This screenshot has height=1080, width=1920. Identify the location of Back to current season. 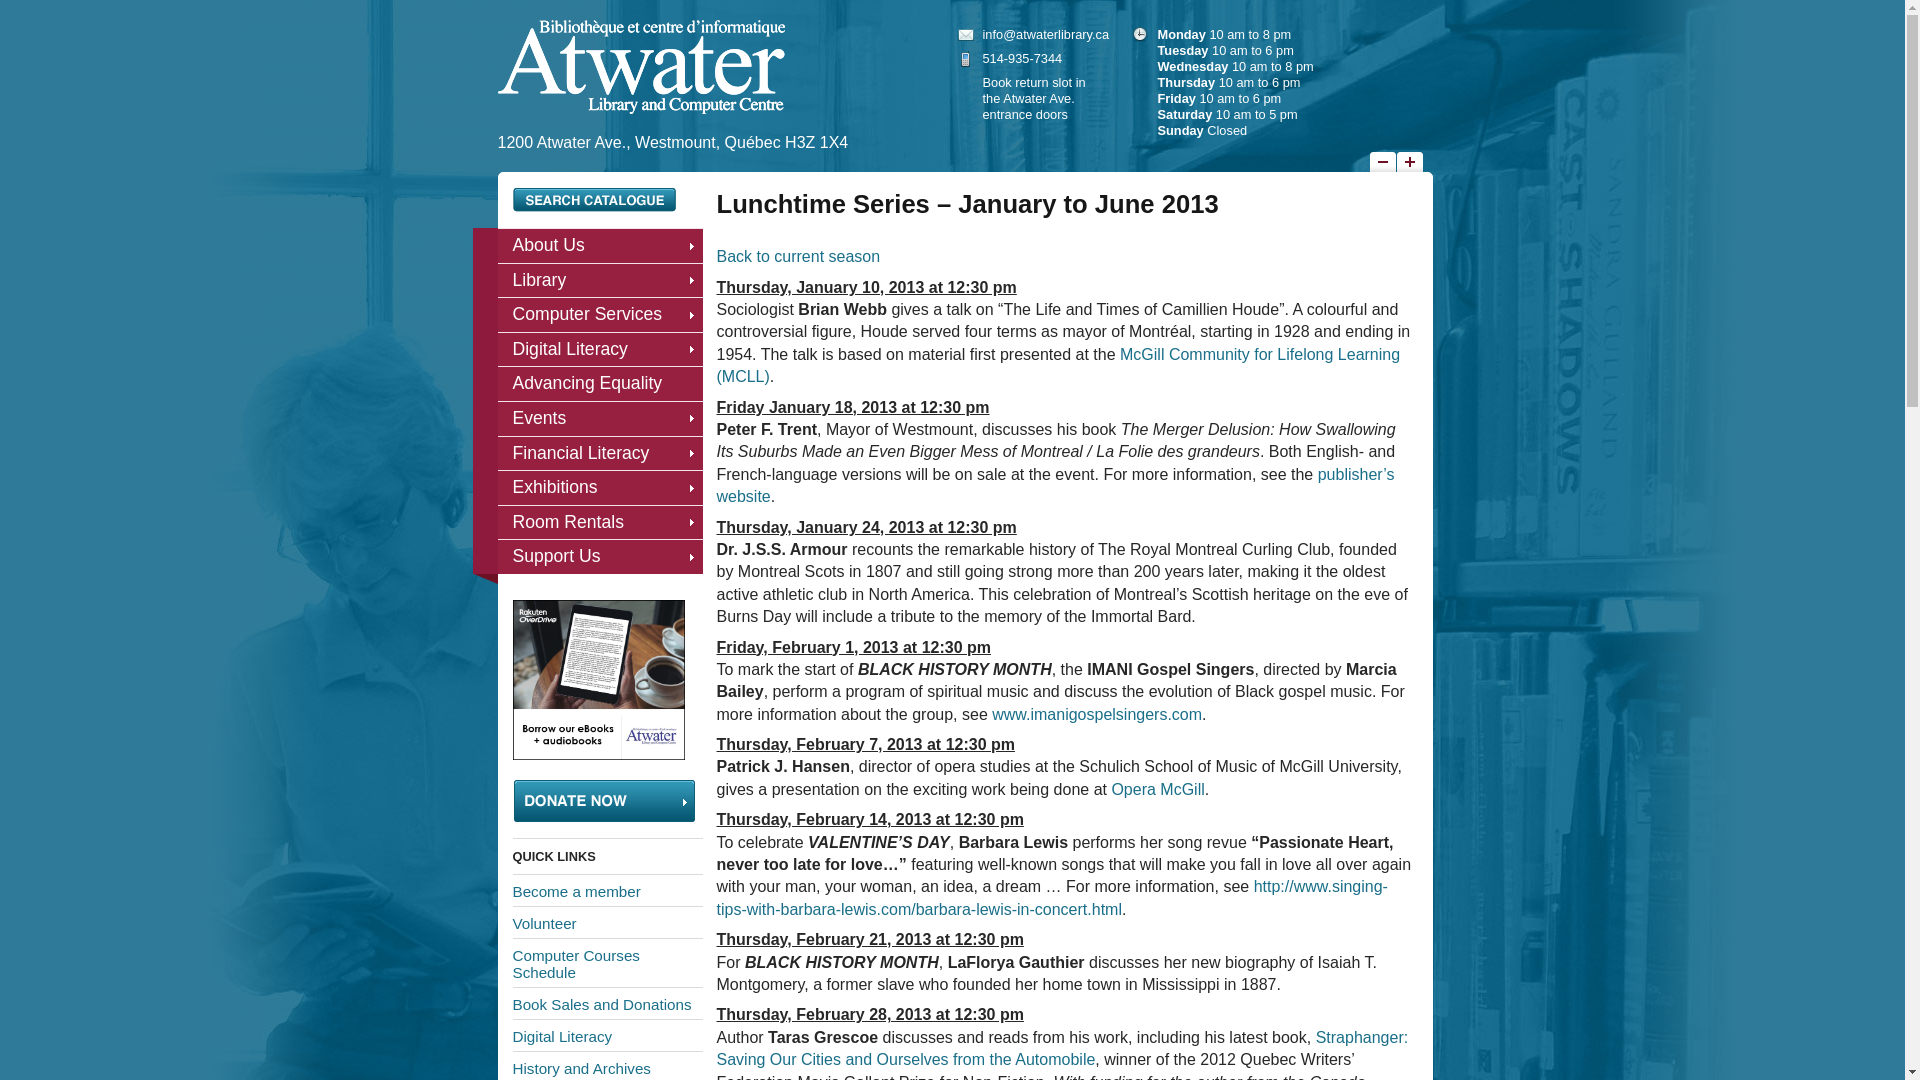
(798, 256).